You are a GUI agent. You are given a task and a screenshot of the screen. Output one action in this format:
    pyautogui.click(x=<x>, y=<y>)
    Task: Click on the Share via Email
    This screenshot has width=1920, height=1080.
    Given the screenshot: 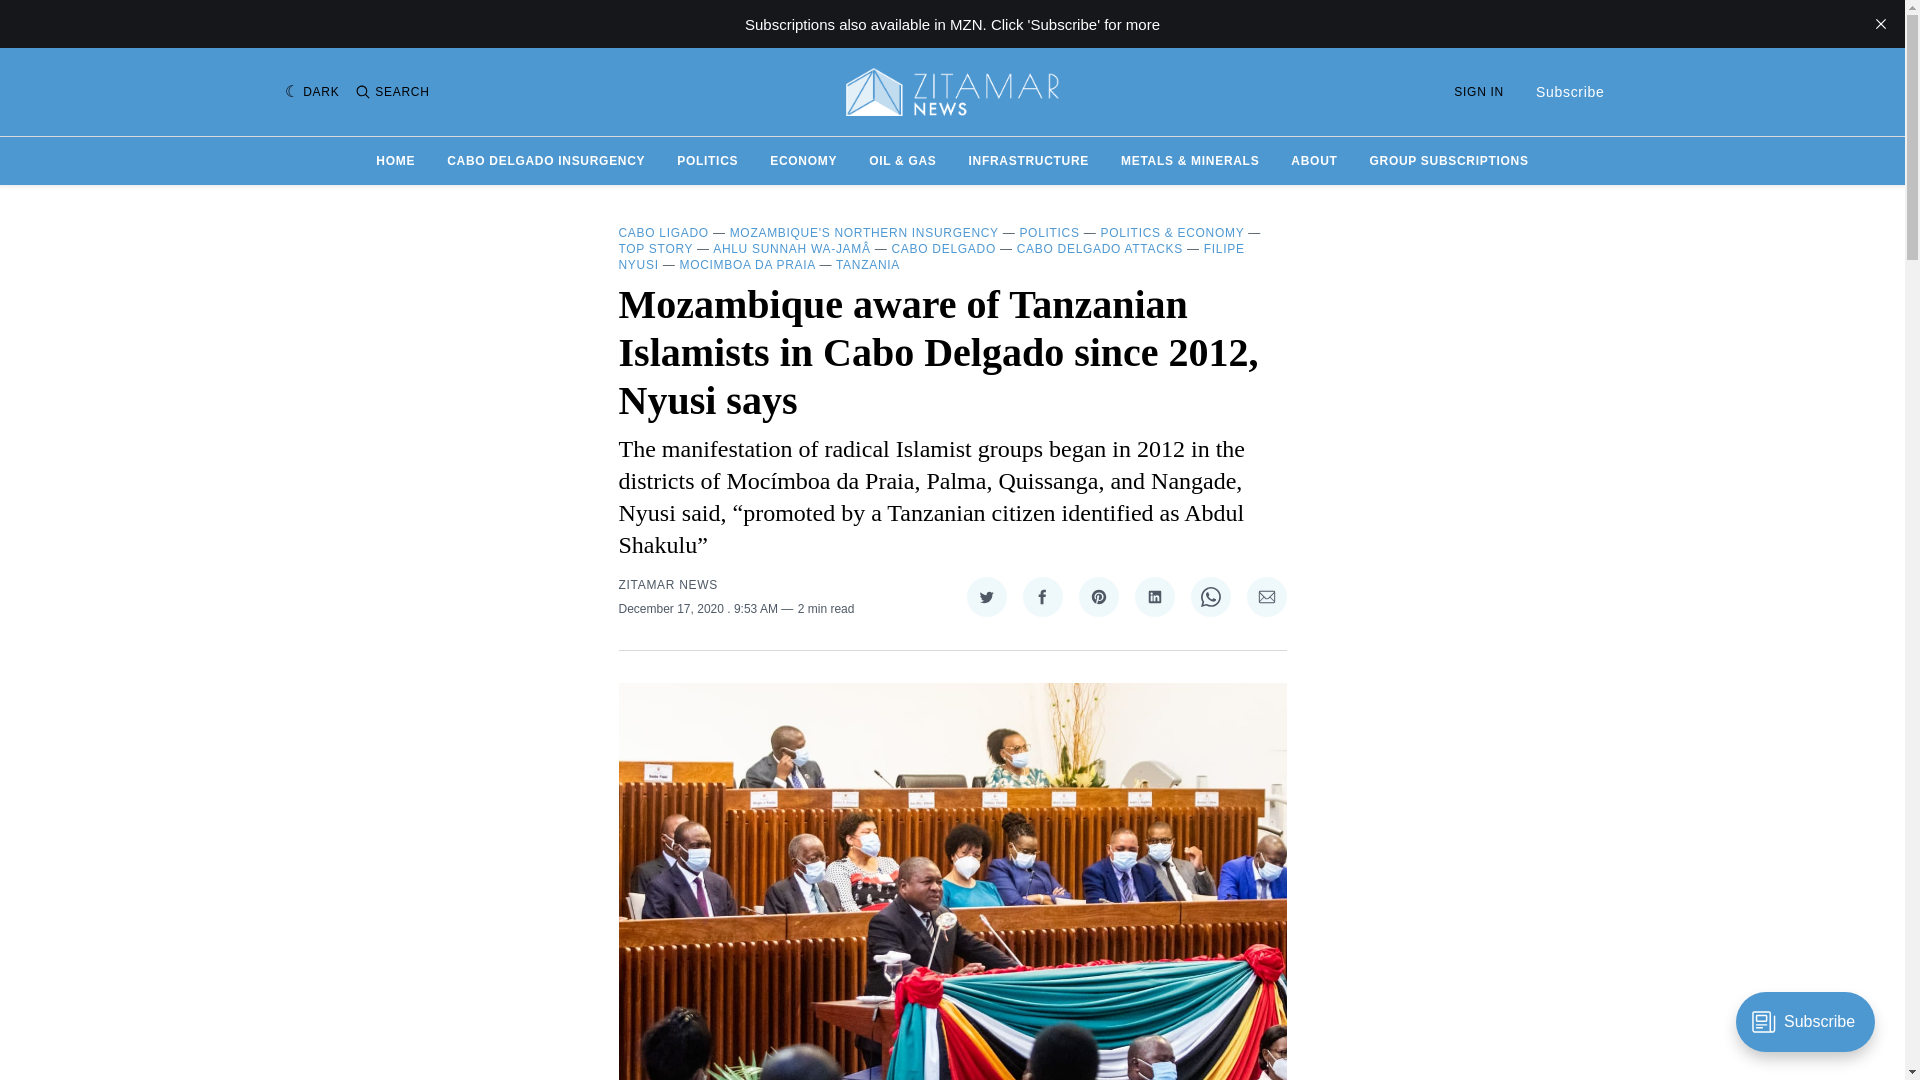 What is the action you would take?
    pyautogui.click(x=1266, y=596)
    